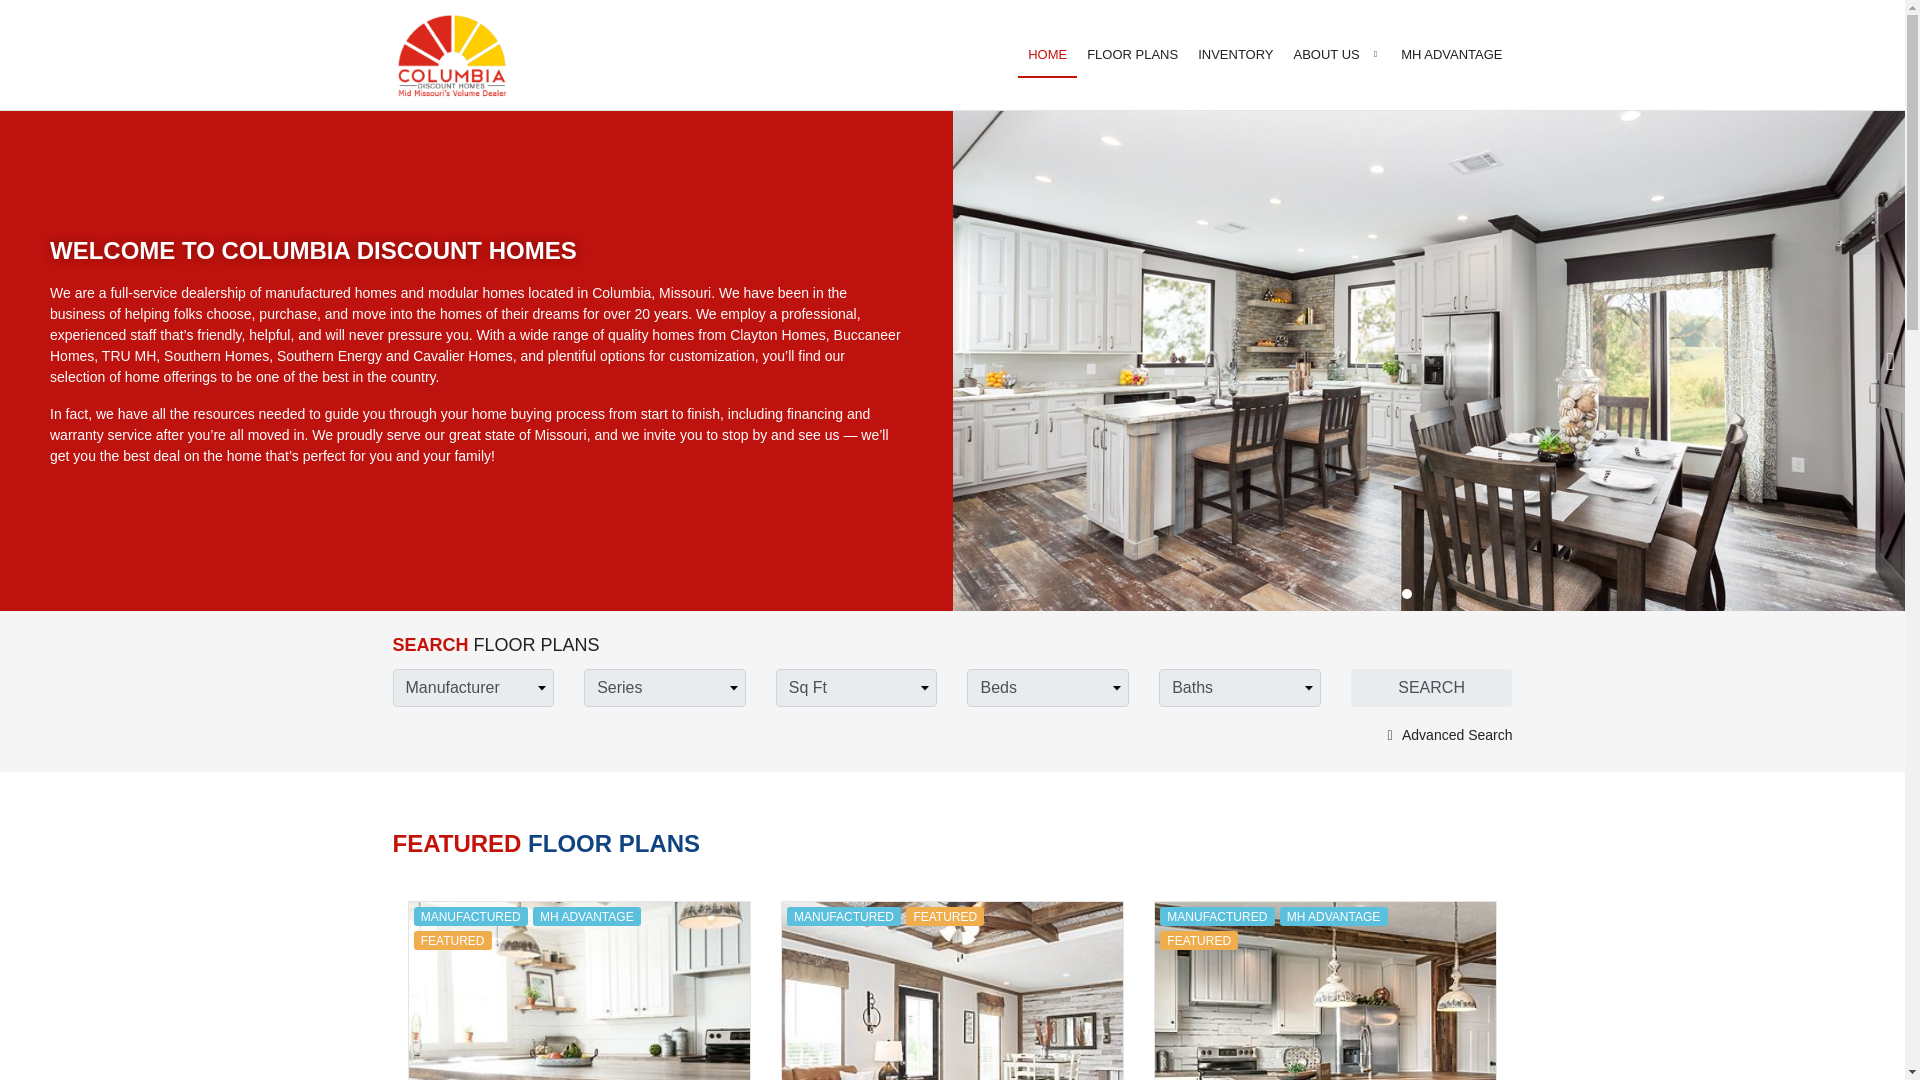  Describe the element at coordinates (1235, 54) in the screenshot. I see `INVENTORY` at that location.